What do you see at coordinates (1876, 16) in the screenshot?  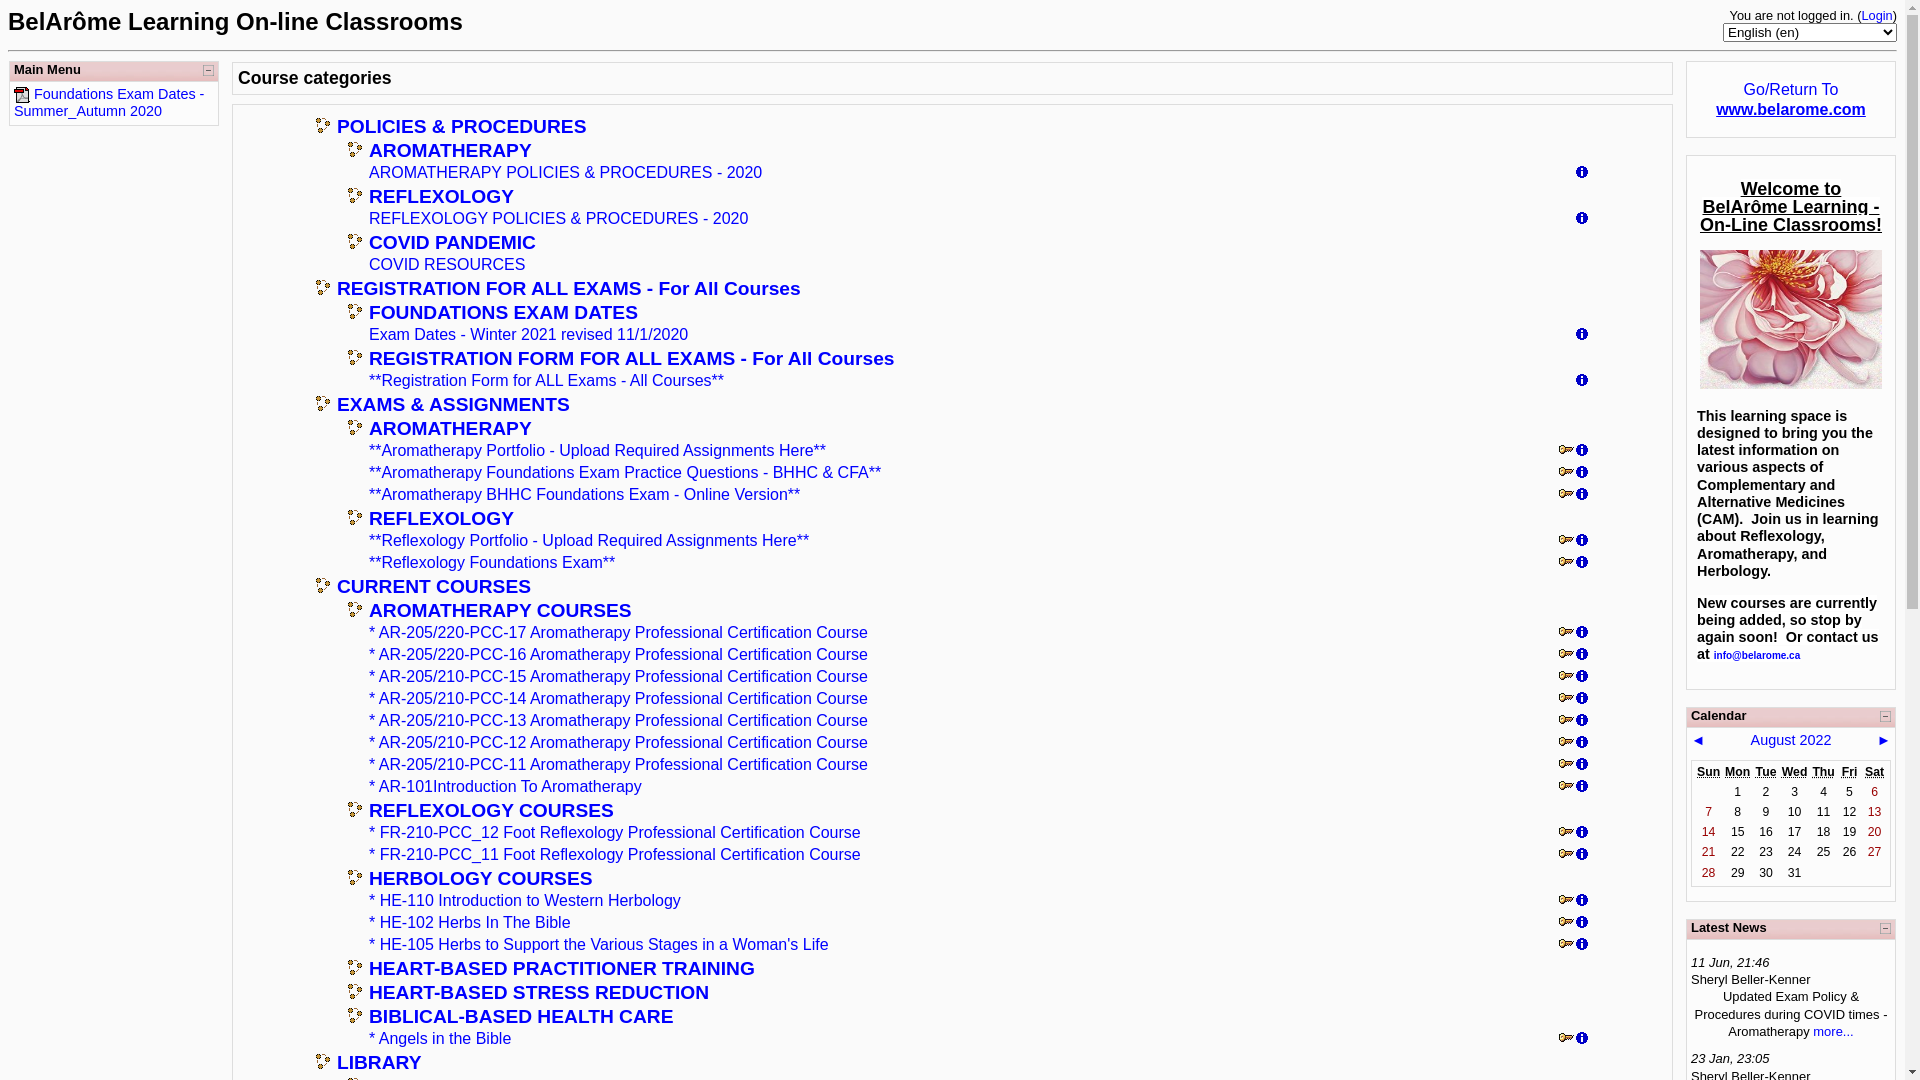 I see `Login` at bounding box center [1876, 16].